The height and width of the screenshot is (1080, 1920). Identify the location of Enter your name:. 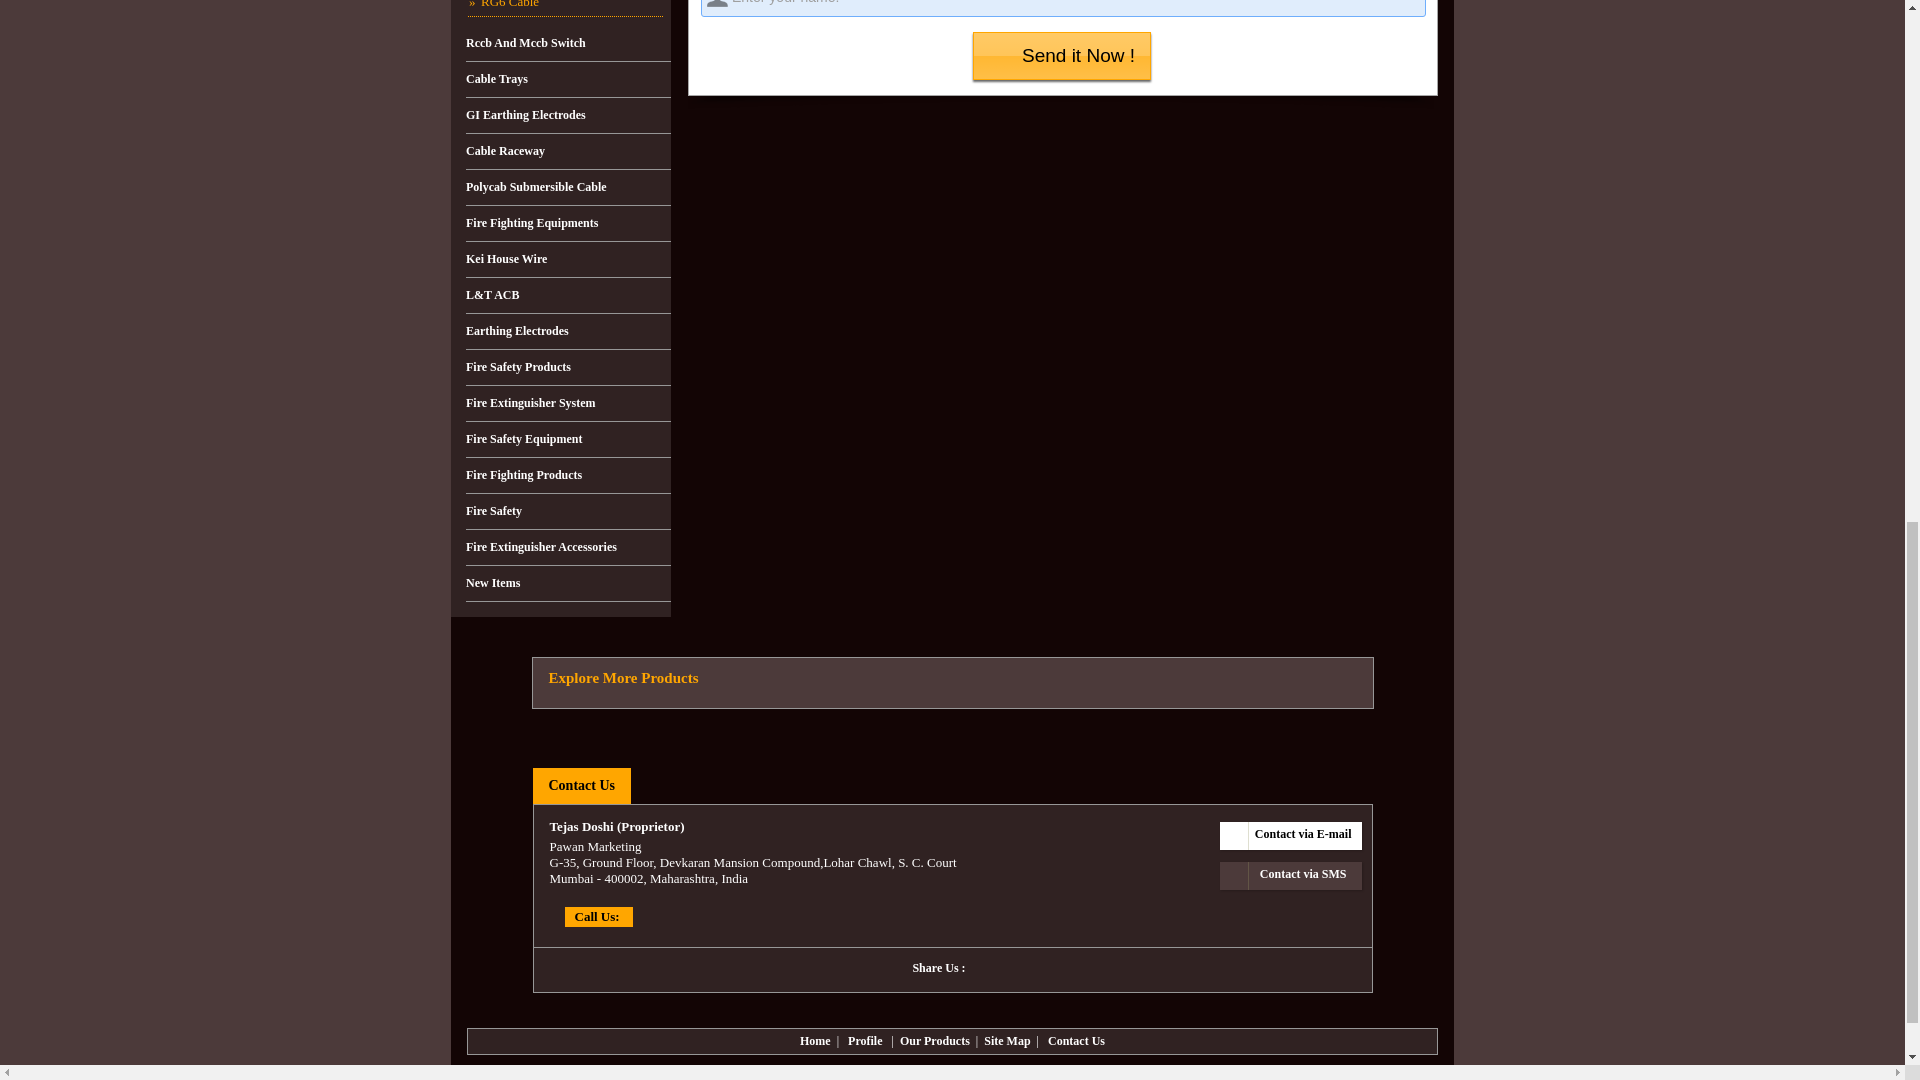
(1063, 8).